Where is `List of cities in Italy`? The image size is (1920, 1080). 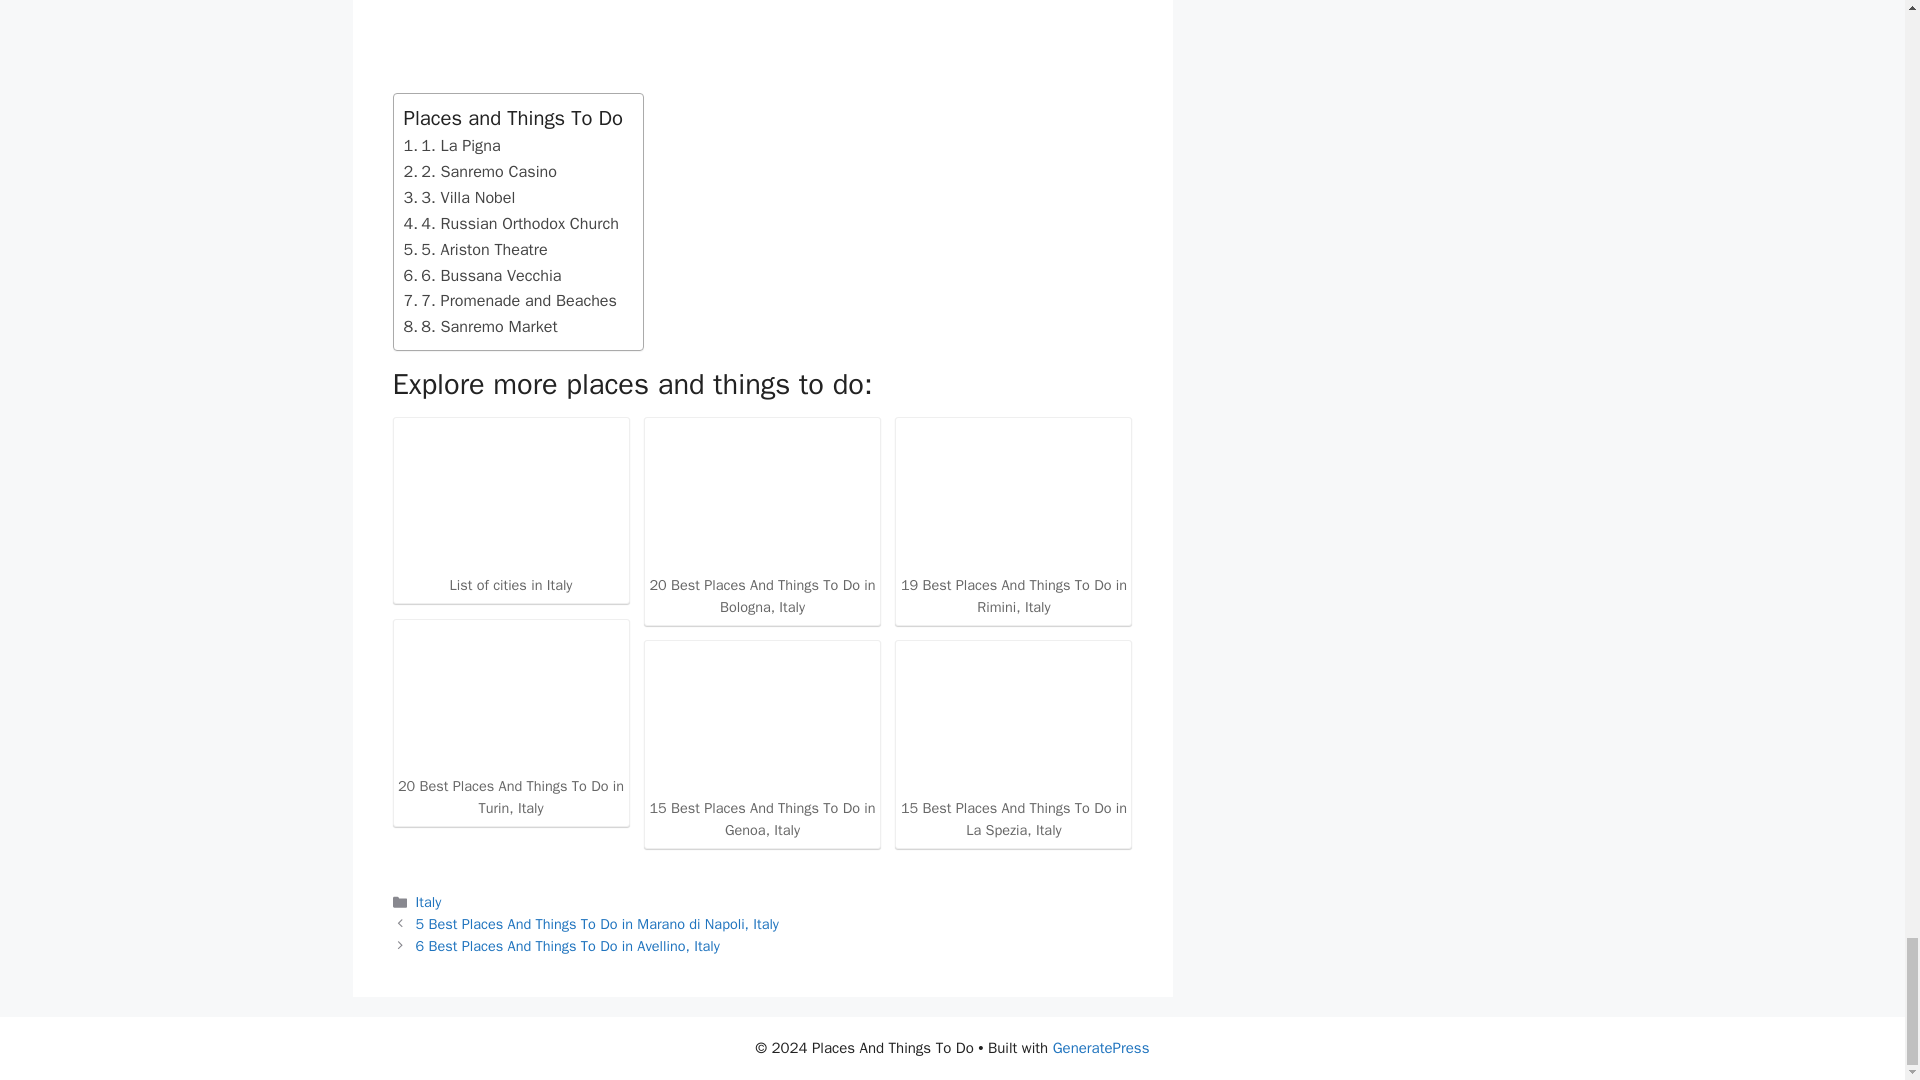
List of cities in Italy is located at coordinates (510, 496).